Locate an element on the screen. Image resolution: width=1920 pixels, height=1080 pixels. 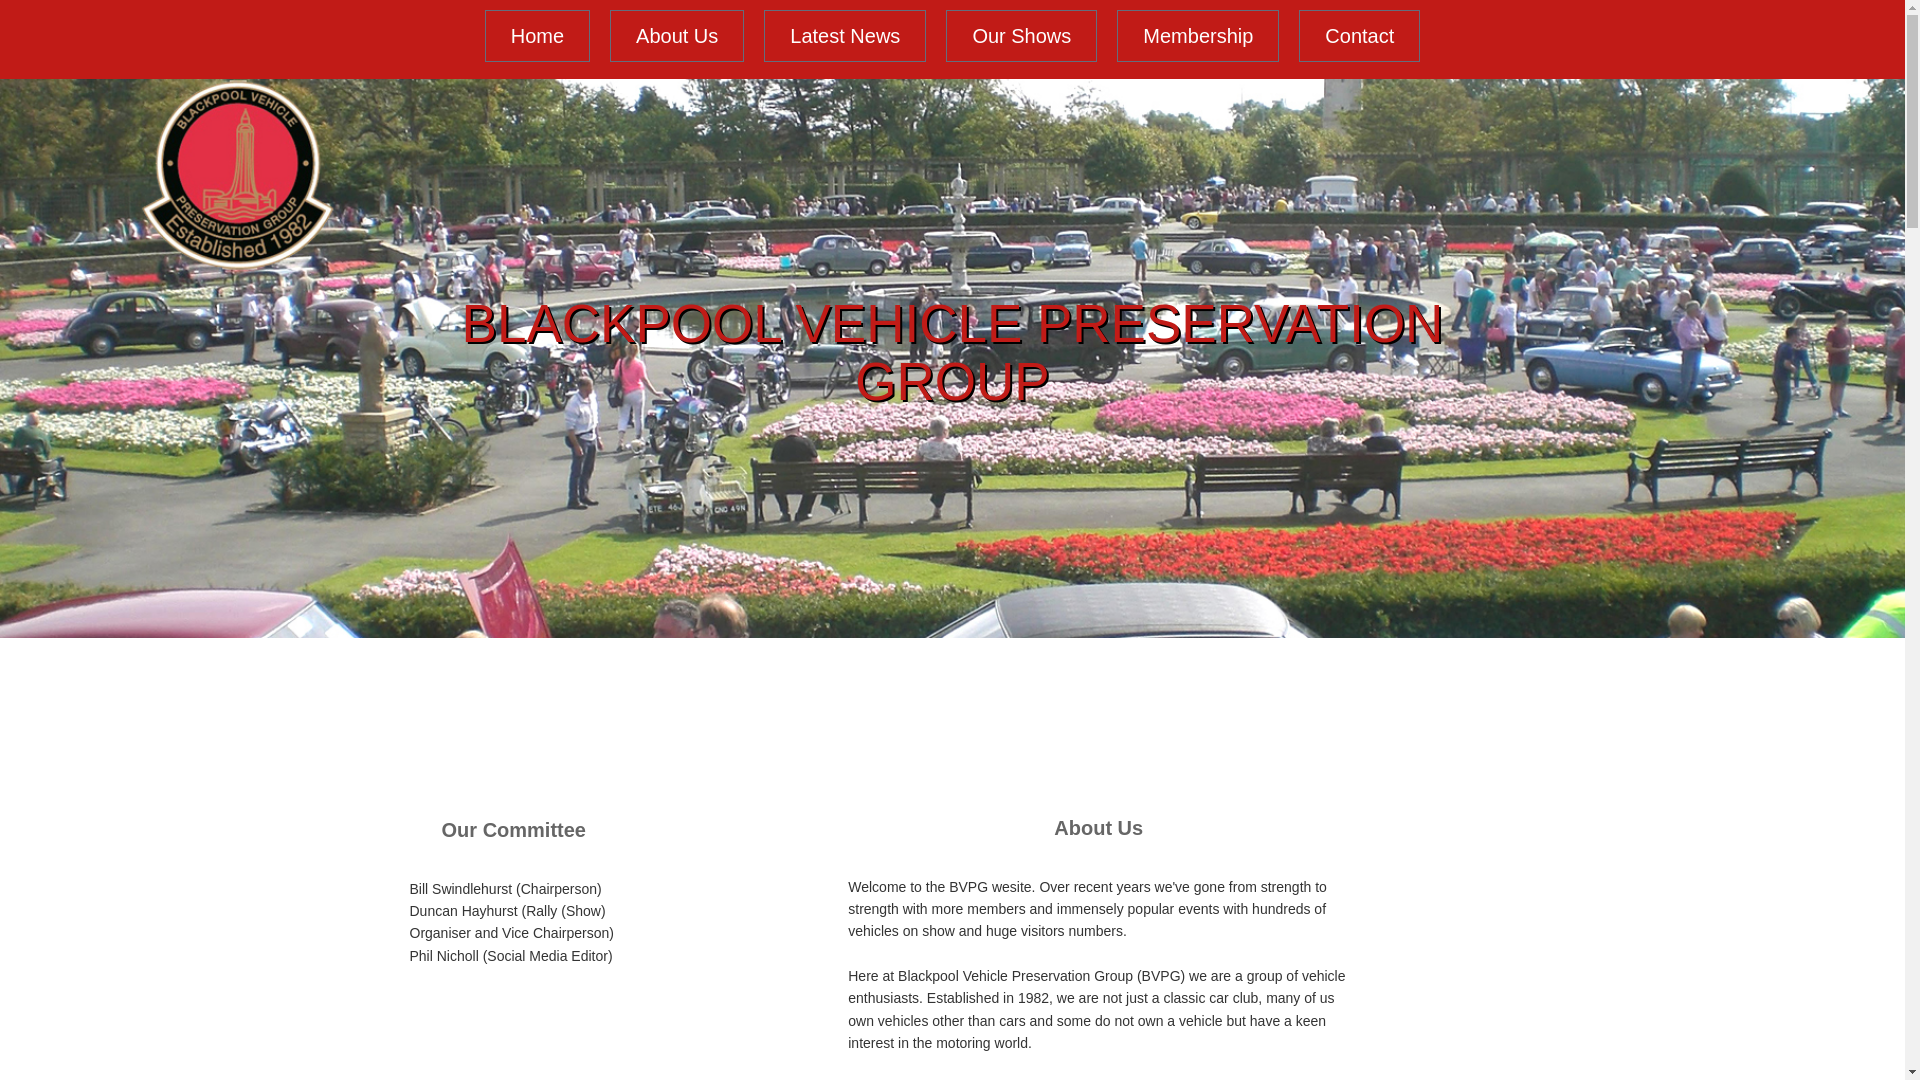
About Us is located at coordinates (677, 35).